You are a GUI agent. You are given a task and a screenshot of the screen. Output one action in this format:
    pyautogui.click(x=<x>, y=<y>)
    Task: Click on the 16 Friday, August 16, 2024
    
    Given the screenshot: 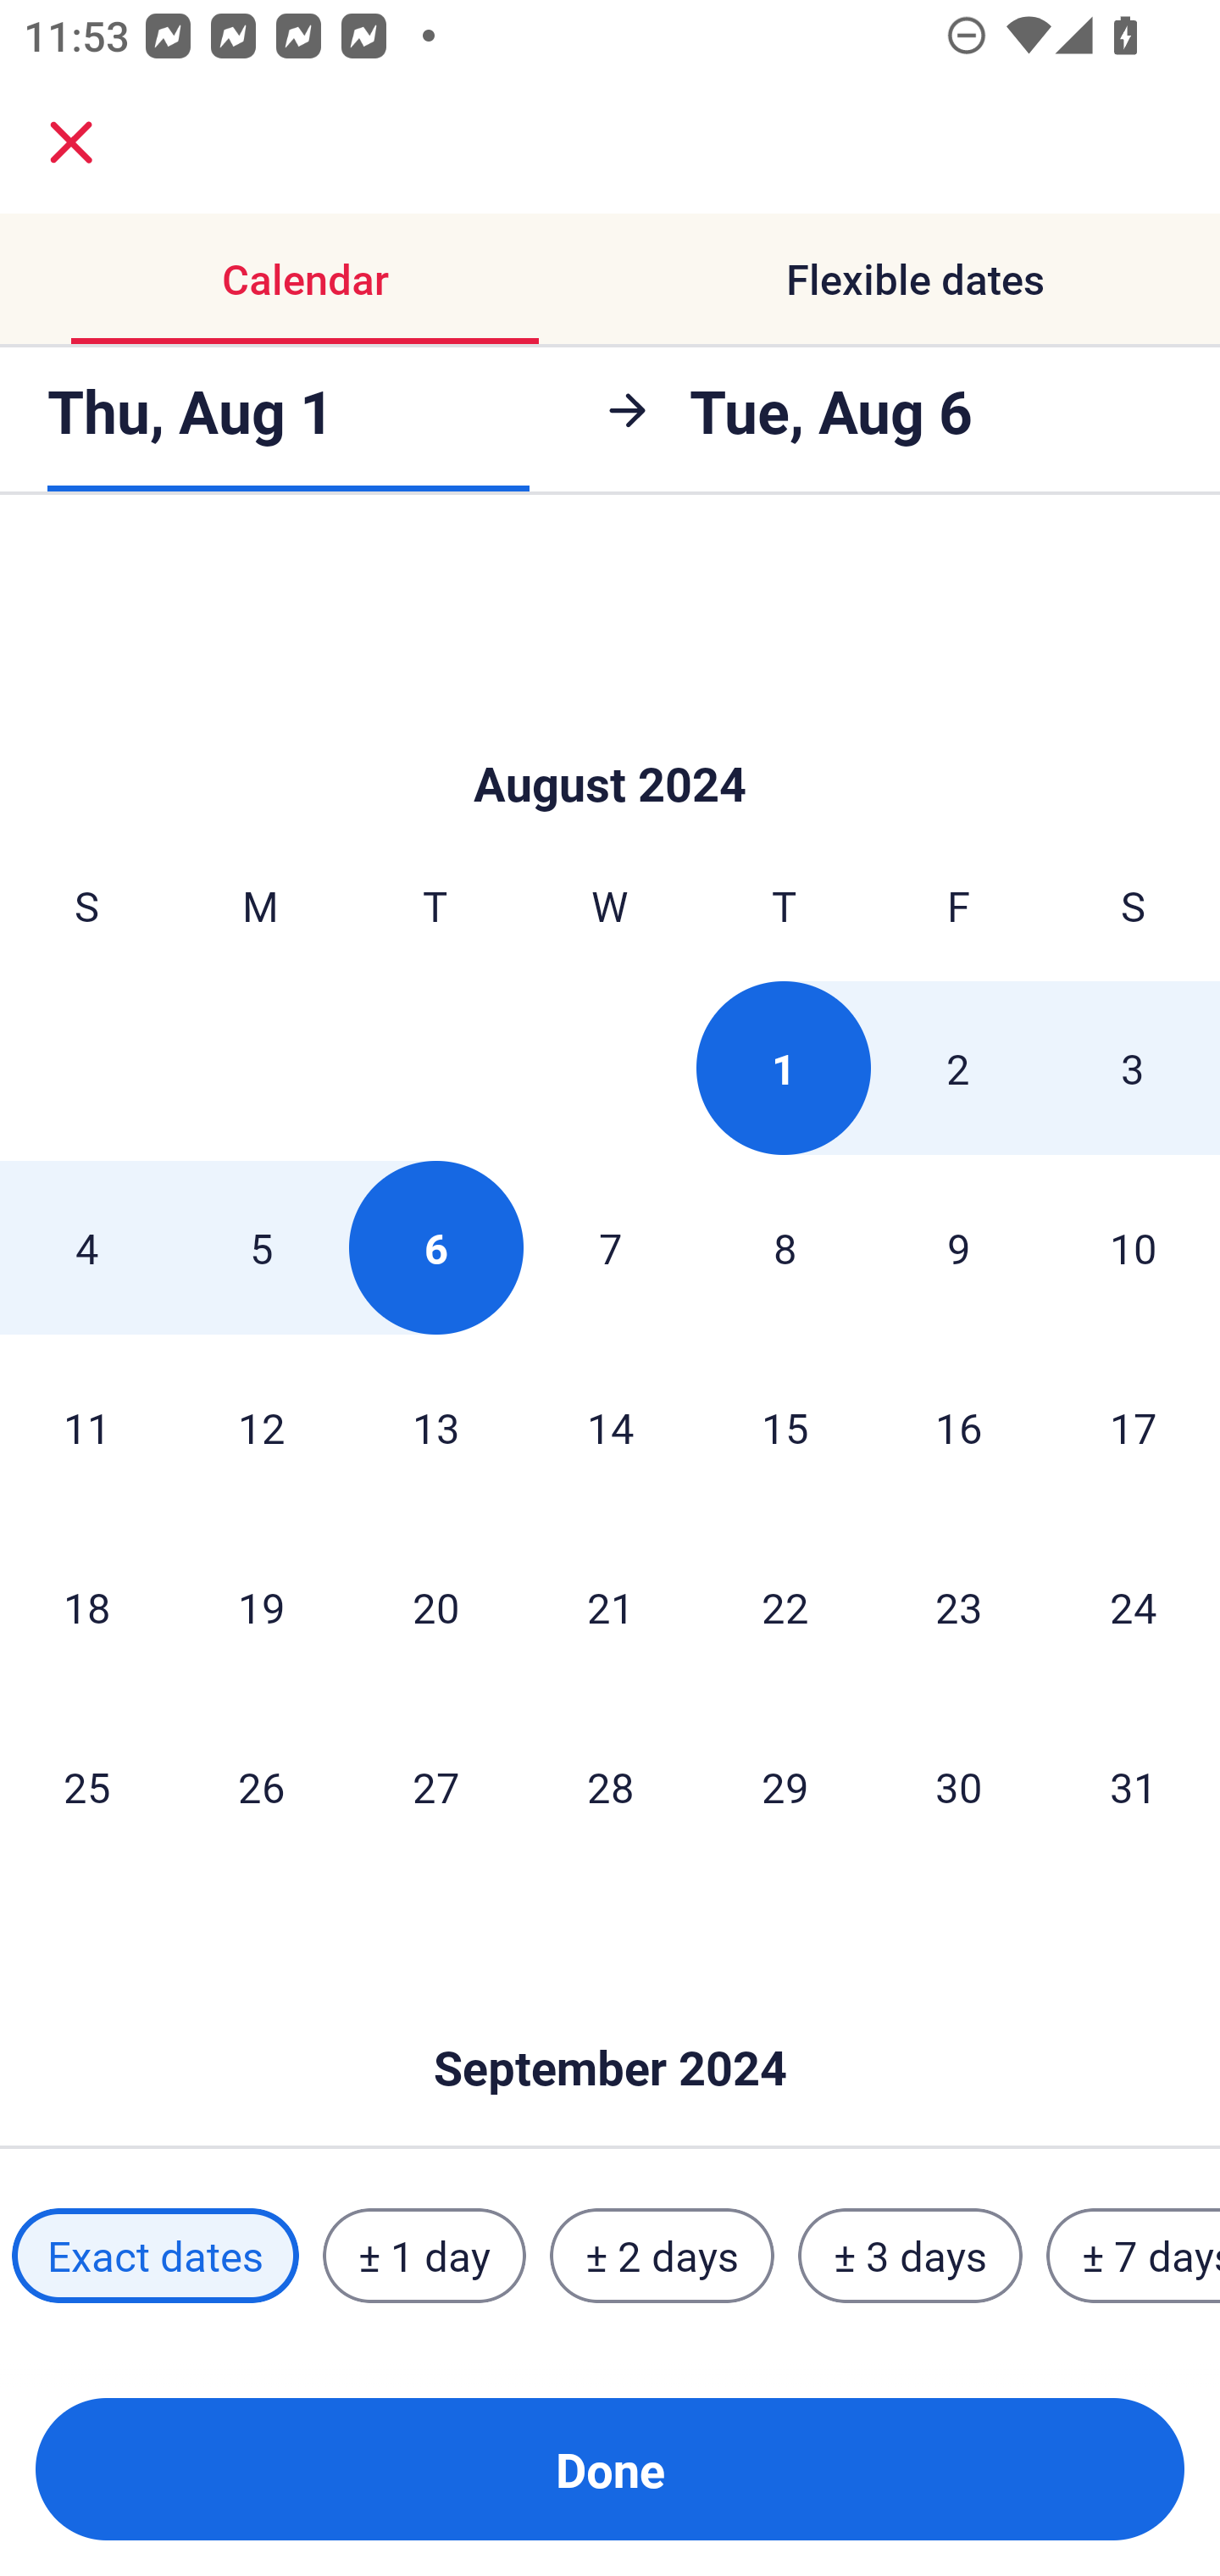 What is the action you would take?
    pyautogui.click(x=959, y=1427)
    